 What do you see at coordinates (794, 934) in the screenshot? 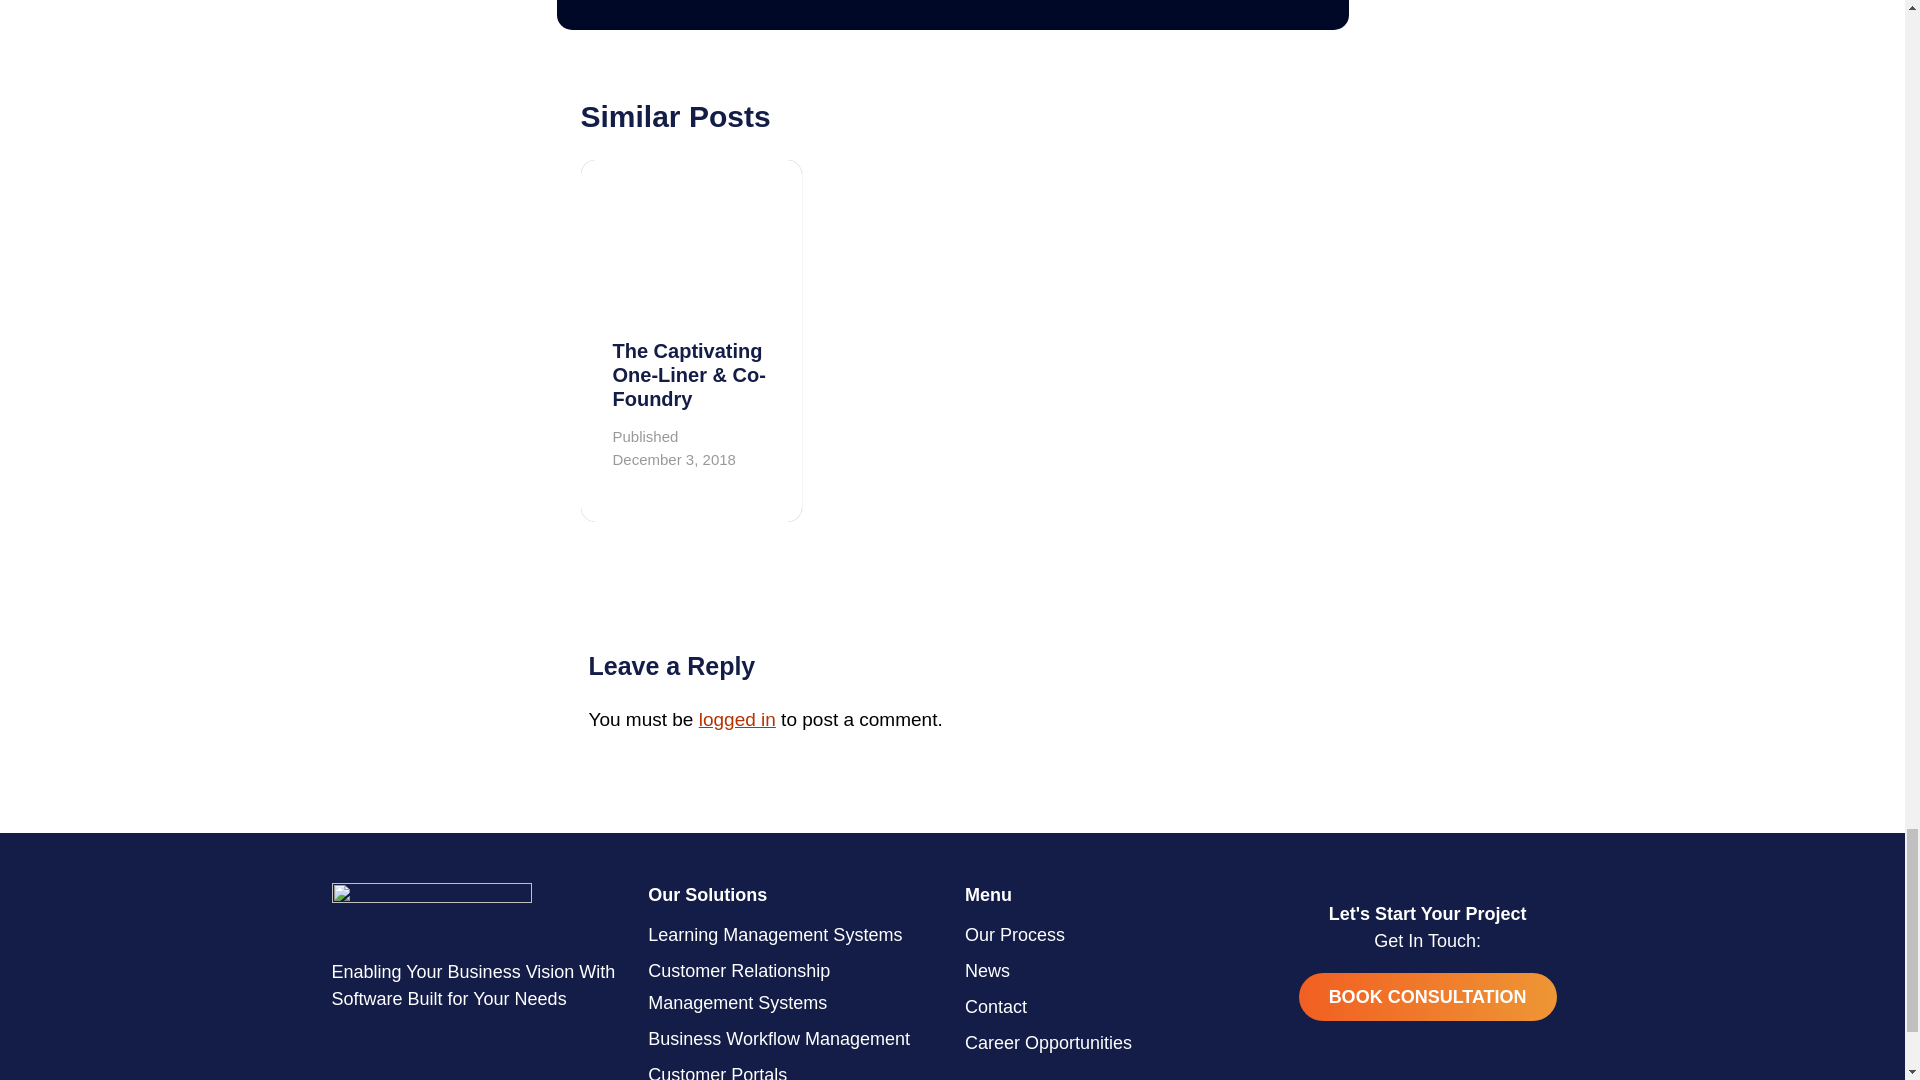
I see `Learning Management Systems` at bounding box center [794, 934].